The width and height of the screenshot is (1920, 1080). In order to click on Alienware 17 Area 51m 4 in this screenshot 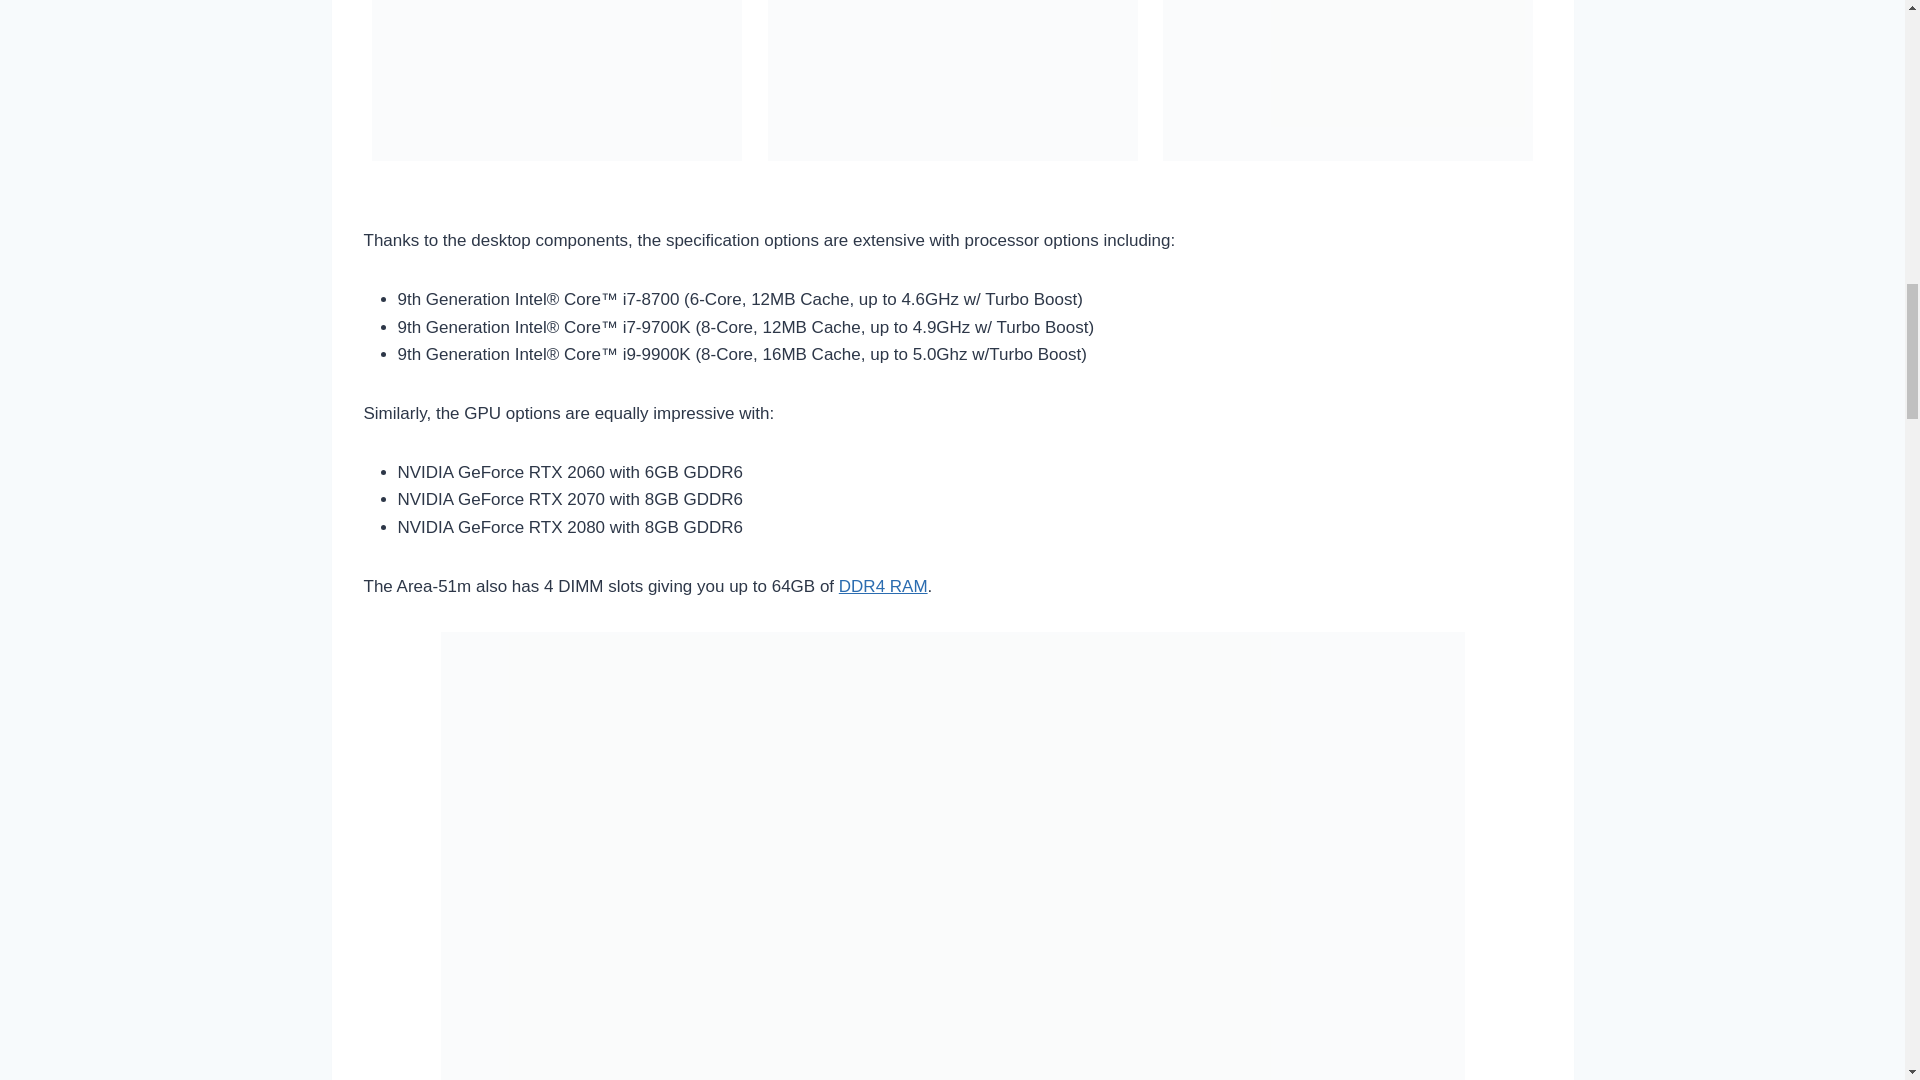, I will do `click(953, 80)`.